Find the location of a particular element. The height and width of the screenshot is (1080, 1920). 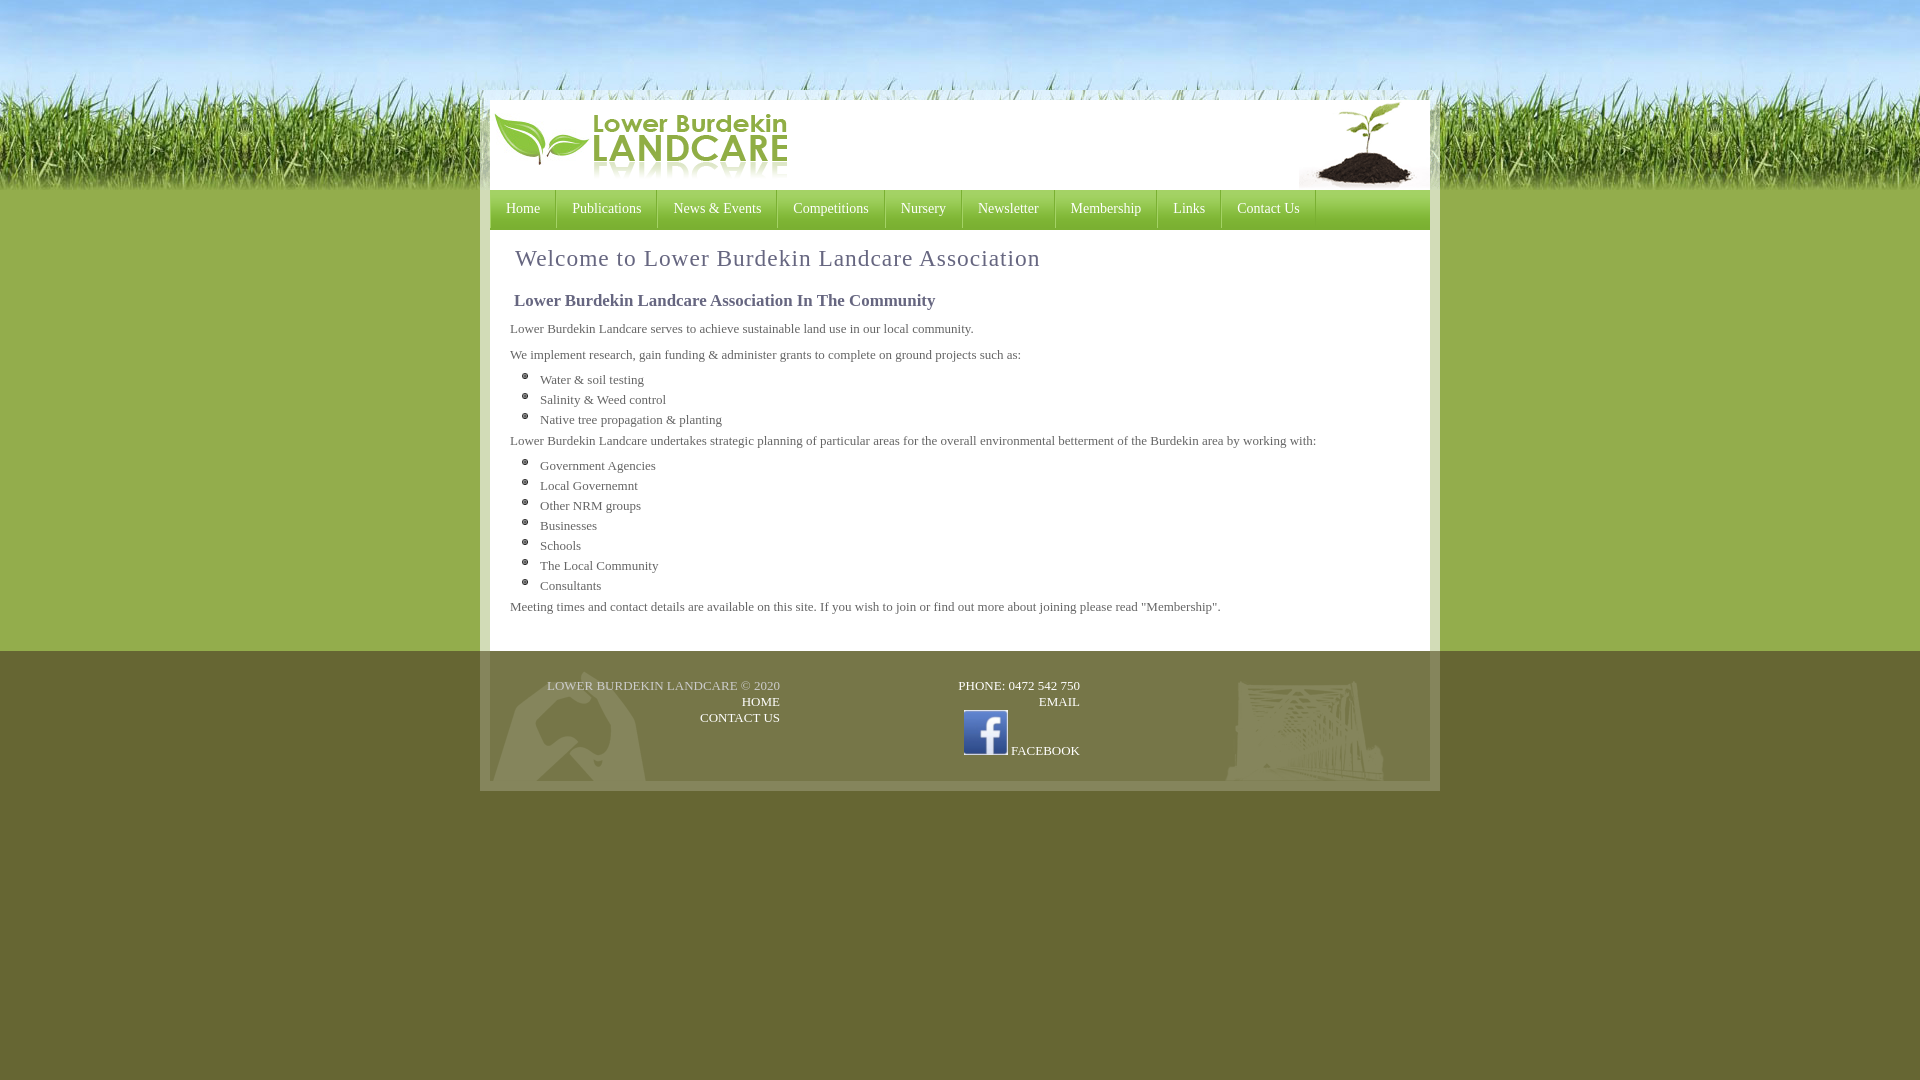

Publications is located at coordinates (606, 209).